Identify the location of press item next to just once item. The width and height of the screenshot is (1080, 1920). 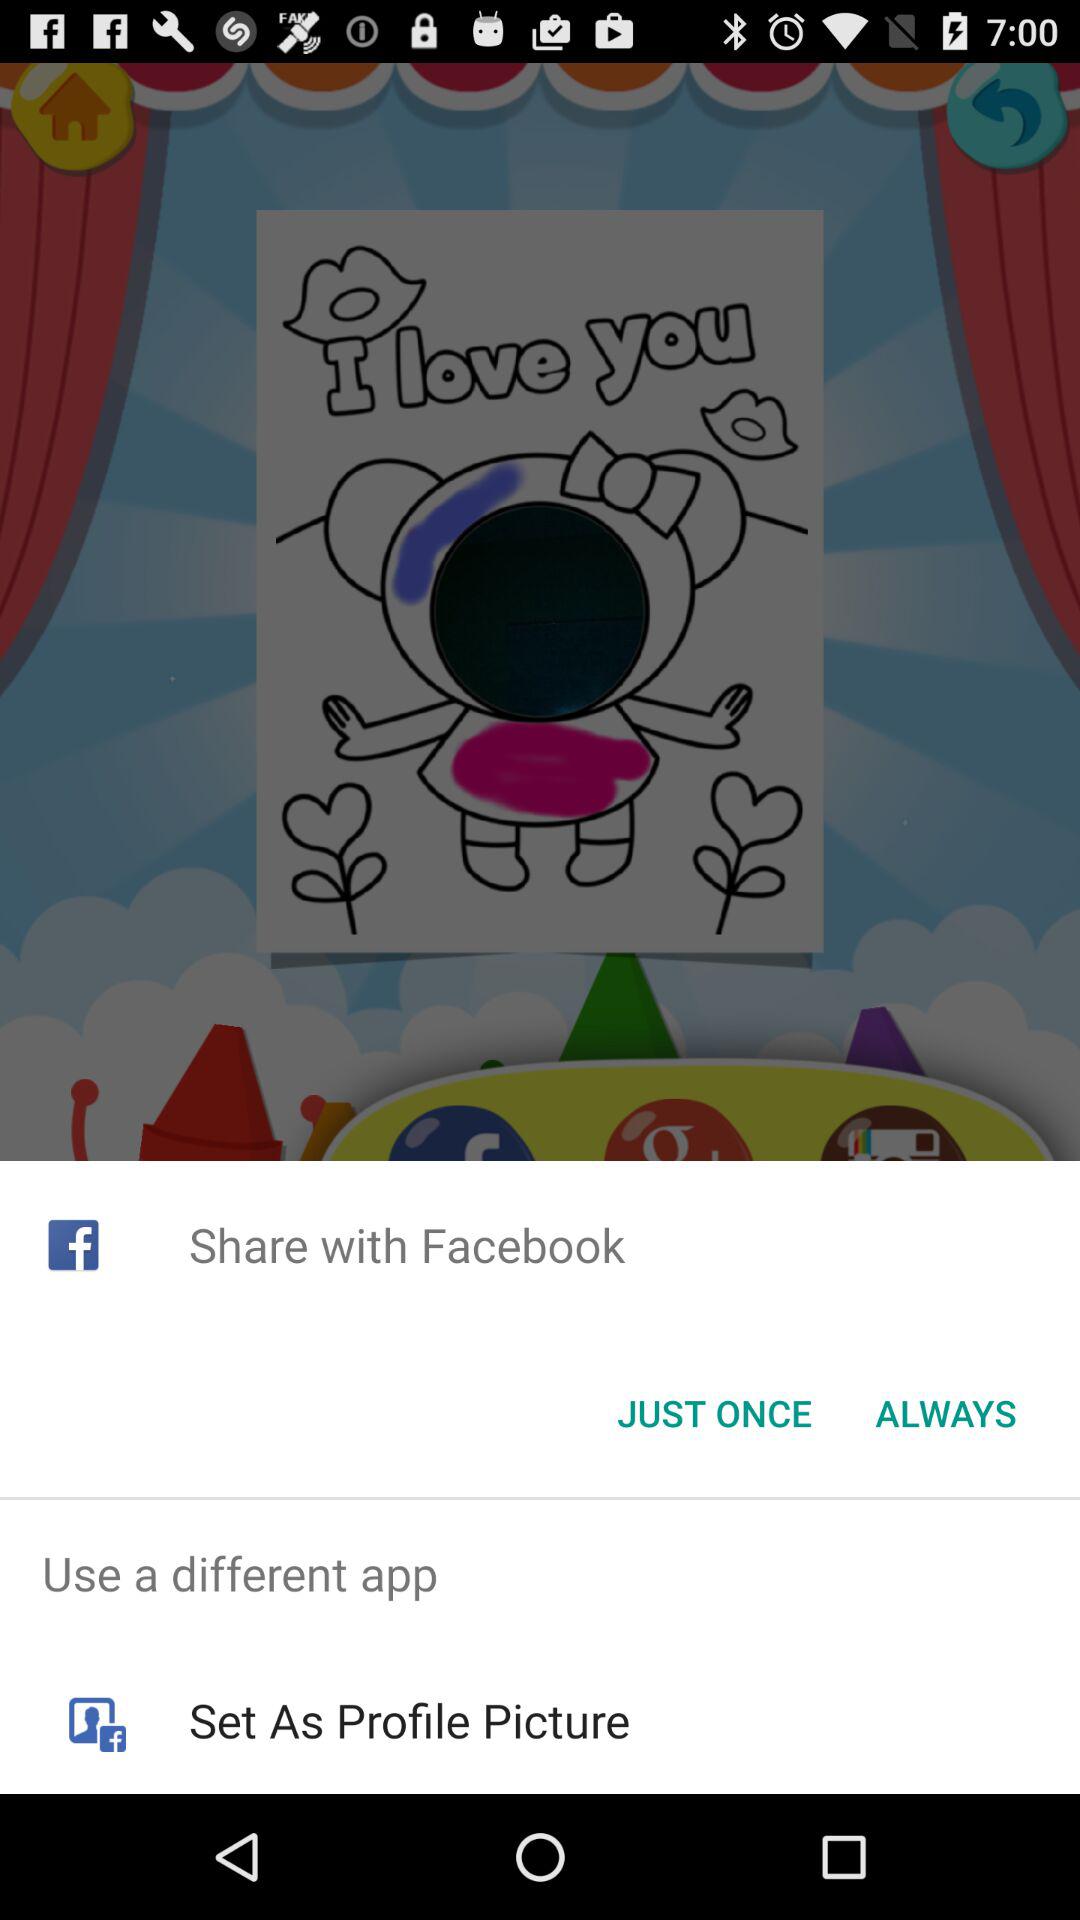
(946, 1413).